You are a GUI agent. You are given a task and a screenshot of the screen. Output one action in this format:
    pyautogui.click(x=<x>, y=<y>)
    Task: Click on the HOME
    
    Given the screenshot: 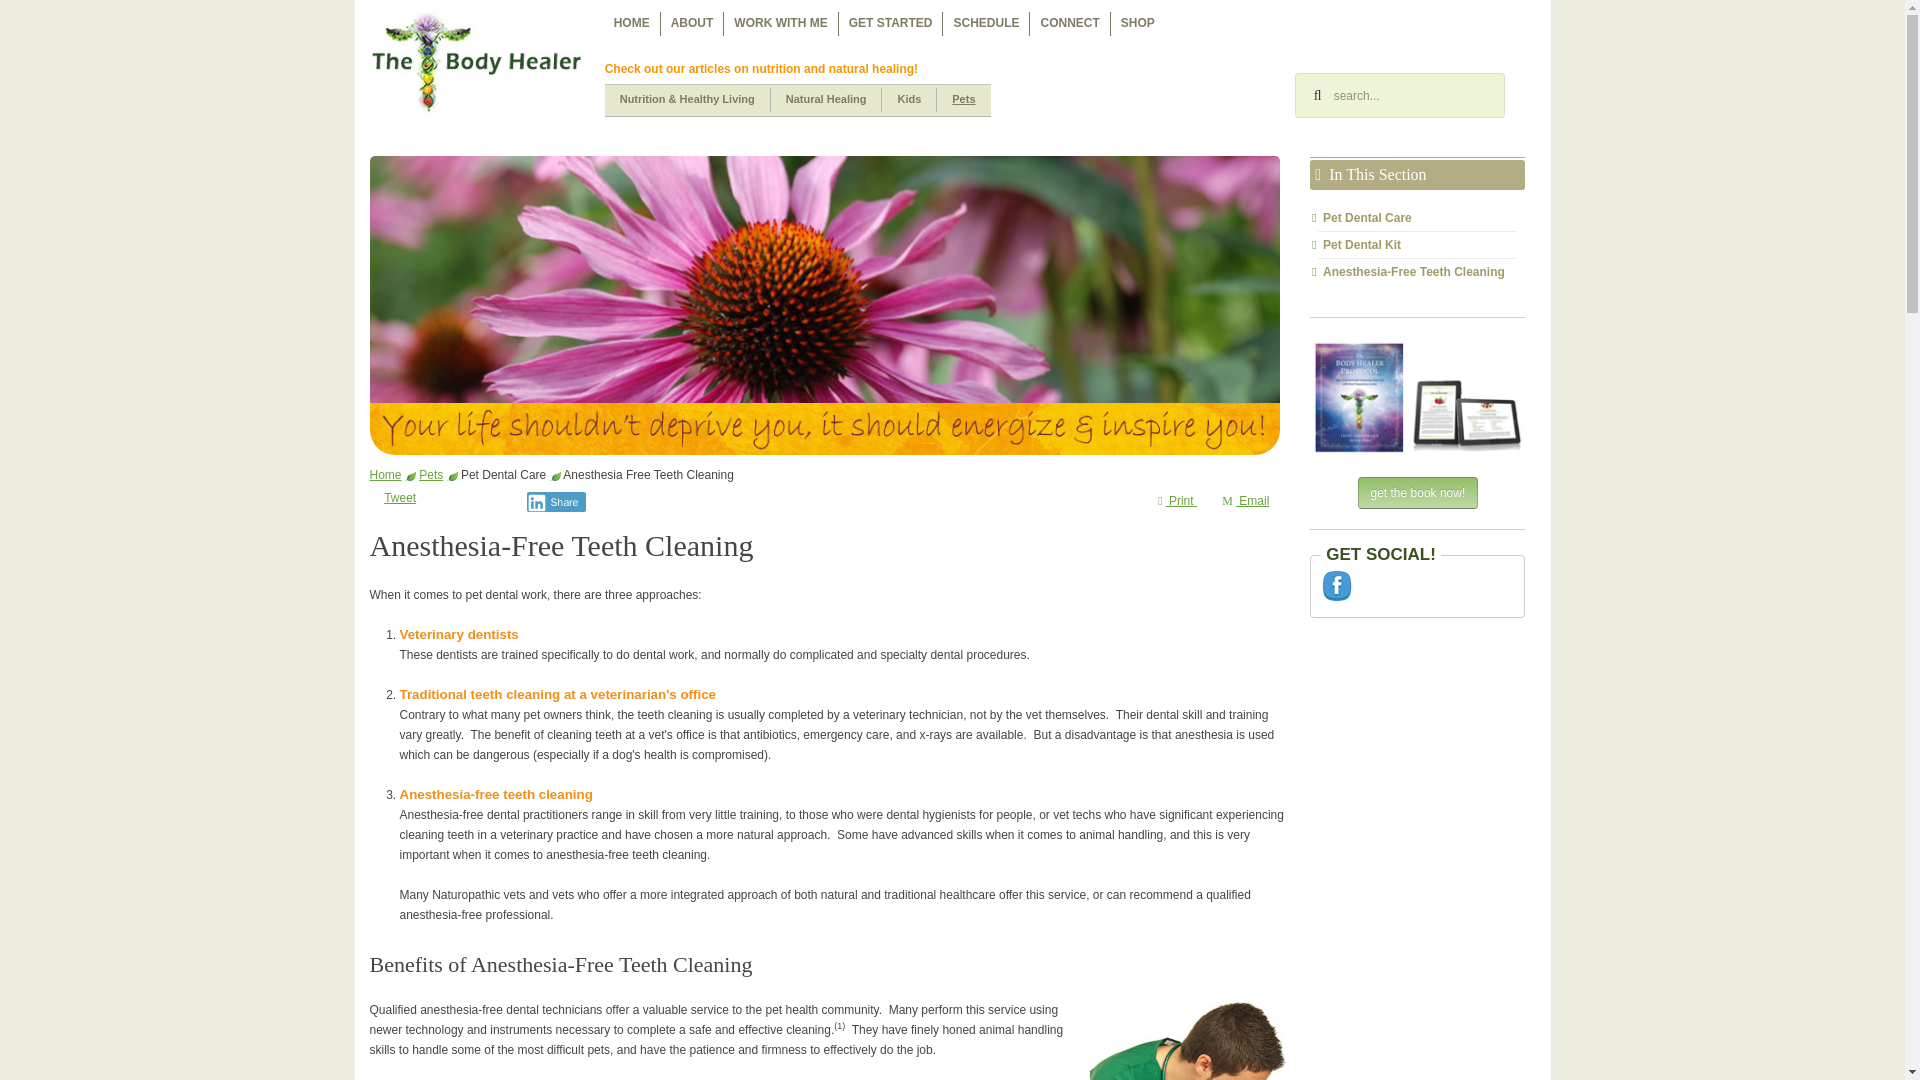 What is the action you would take?
    pyautogui.click(x=632, y=22)
    